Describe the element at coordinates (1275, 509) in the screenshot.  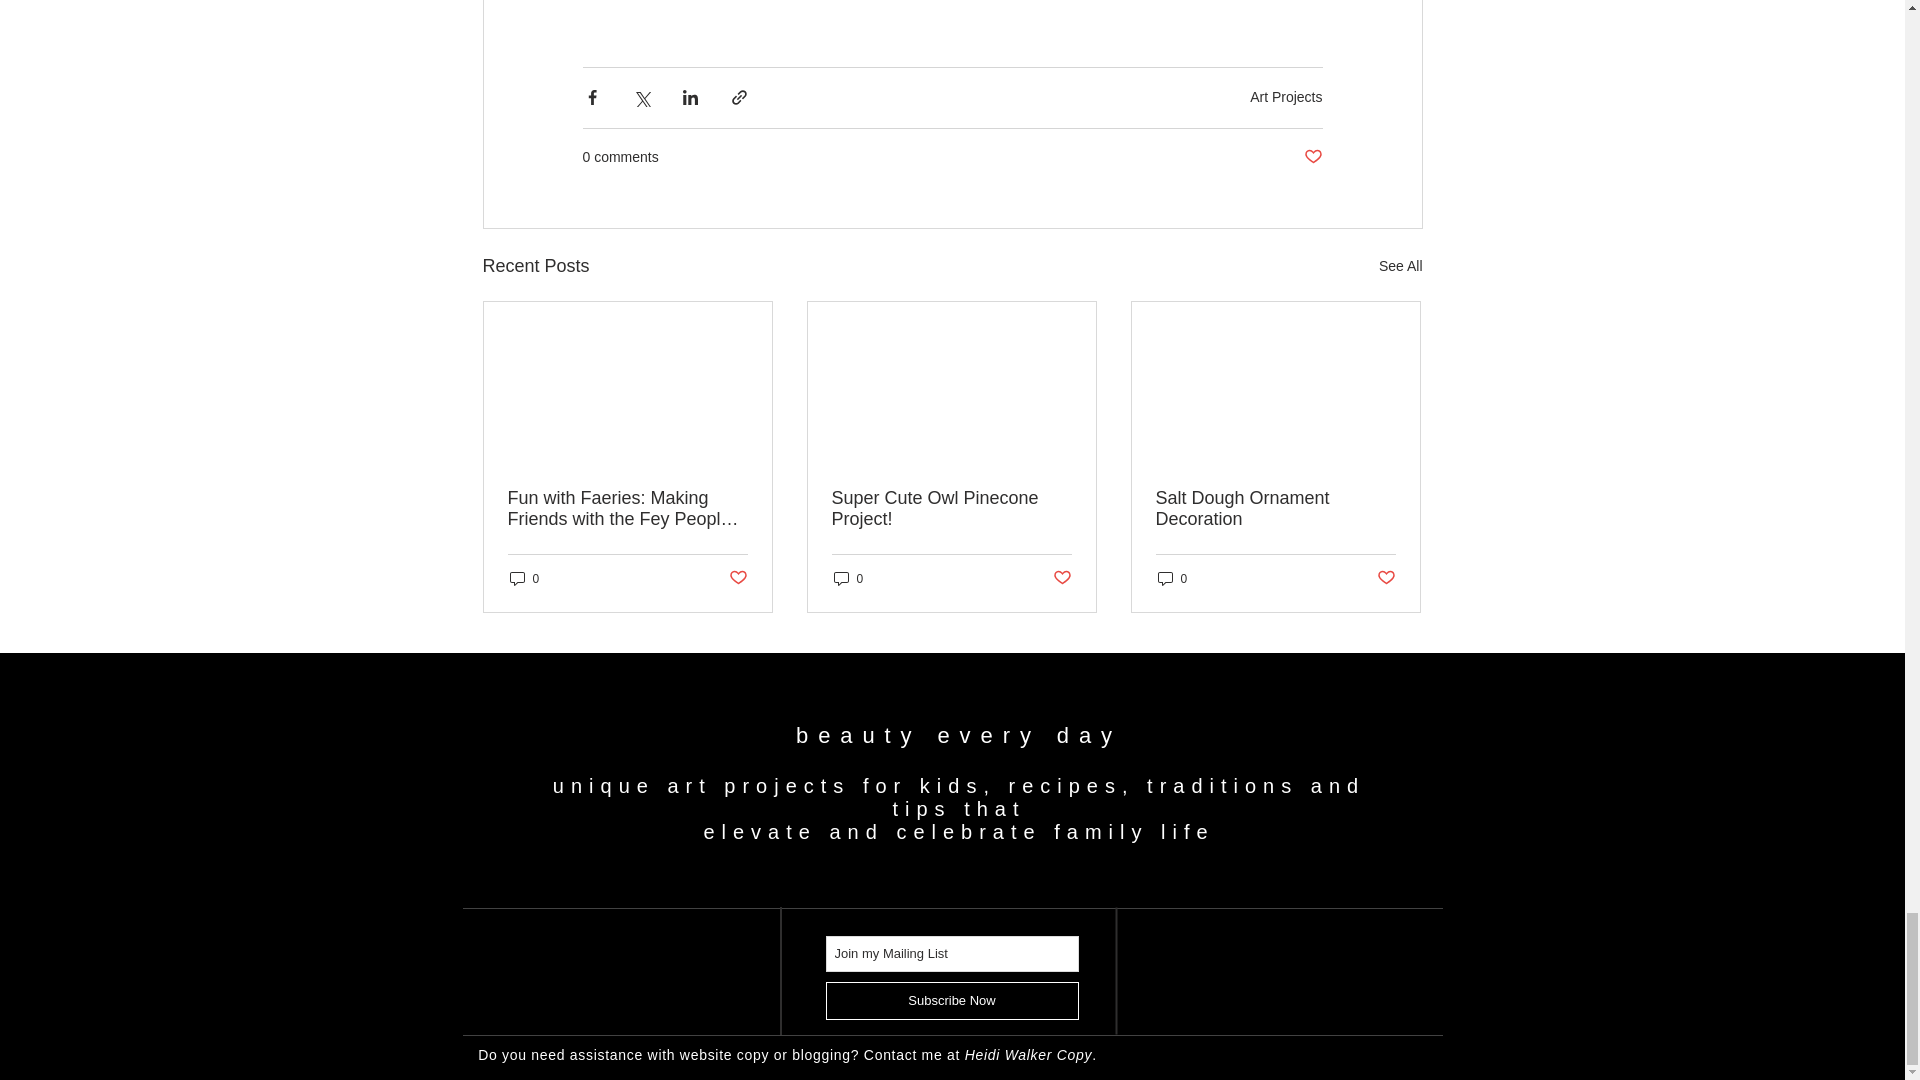
I see `Salt Dough Ornament Decoration` at that location.